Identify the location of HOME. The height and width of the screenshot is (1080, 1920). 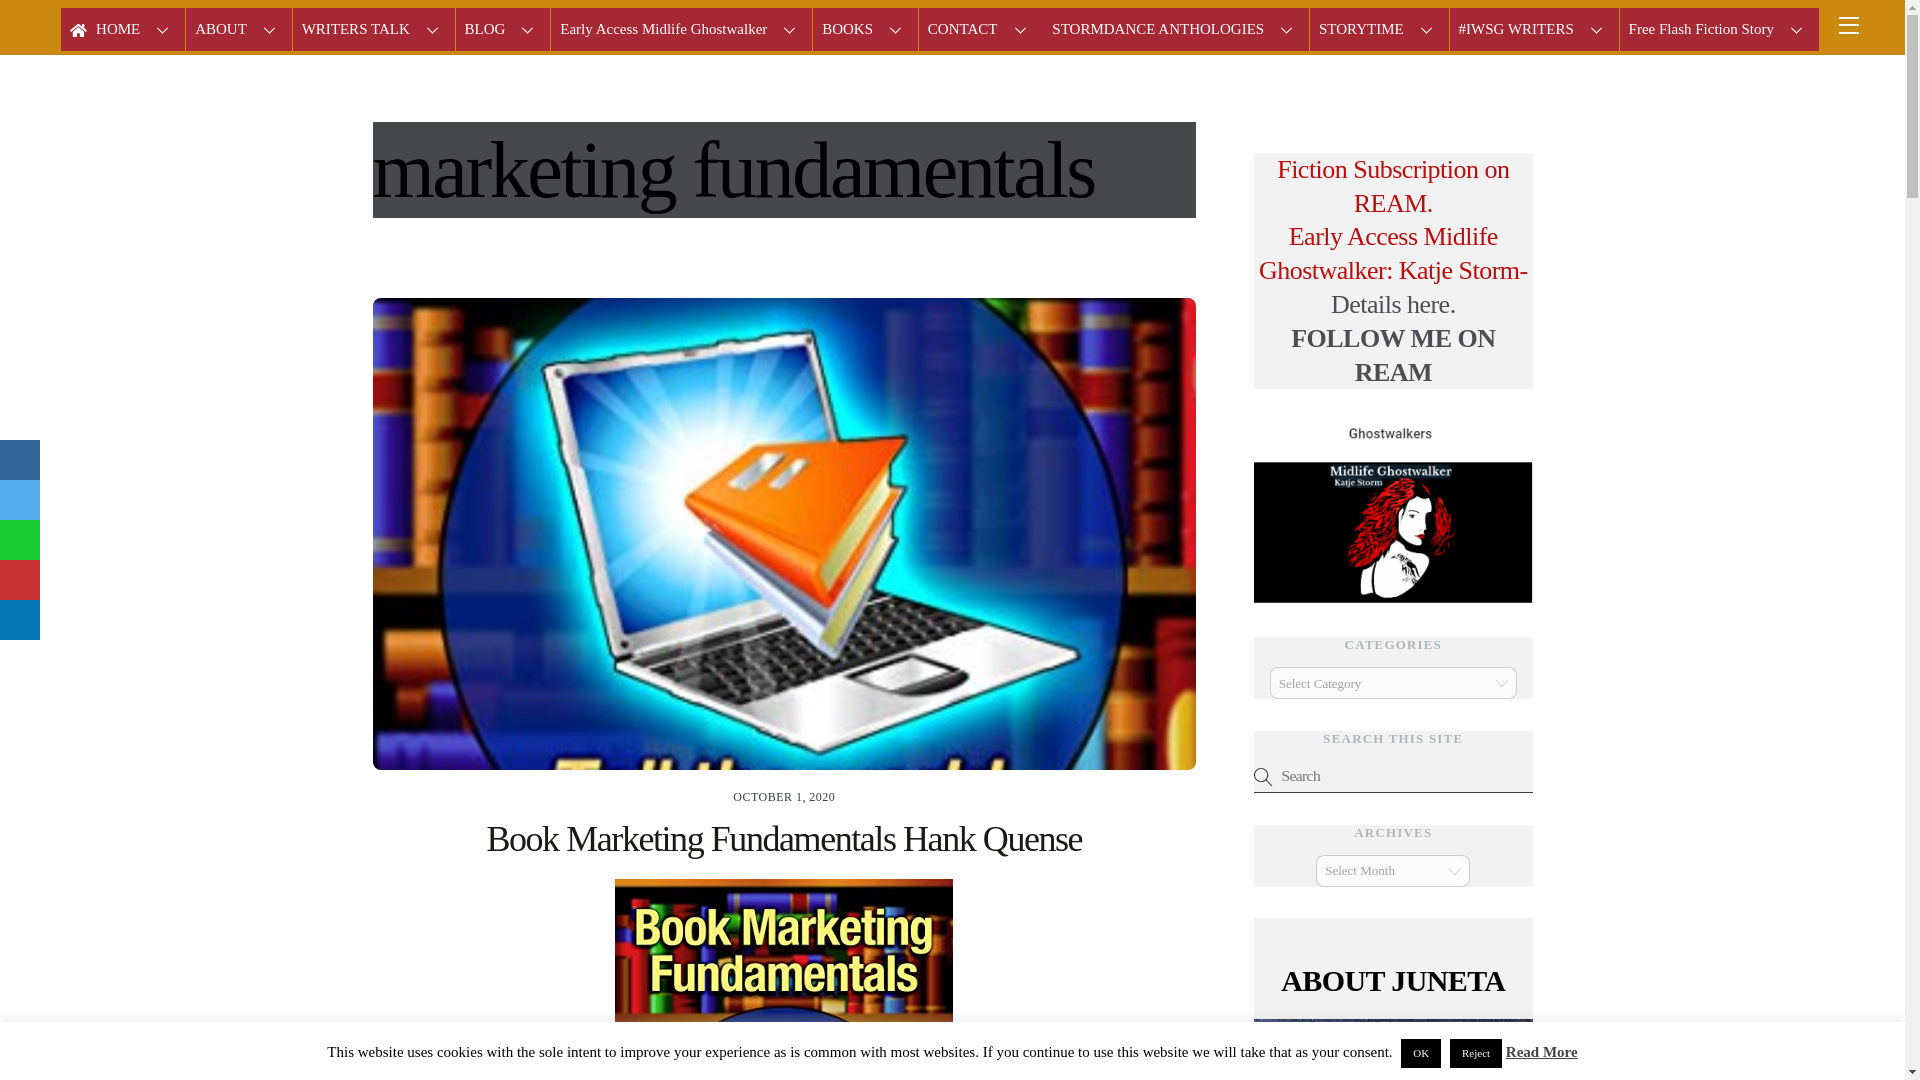
(122, 28).